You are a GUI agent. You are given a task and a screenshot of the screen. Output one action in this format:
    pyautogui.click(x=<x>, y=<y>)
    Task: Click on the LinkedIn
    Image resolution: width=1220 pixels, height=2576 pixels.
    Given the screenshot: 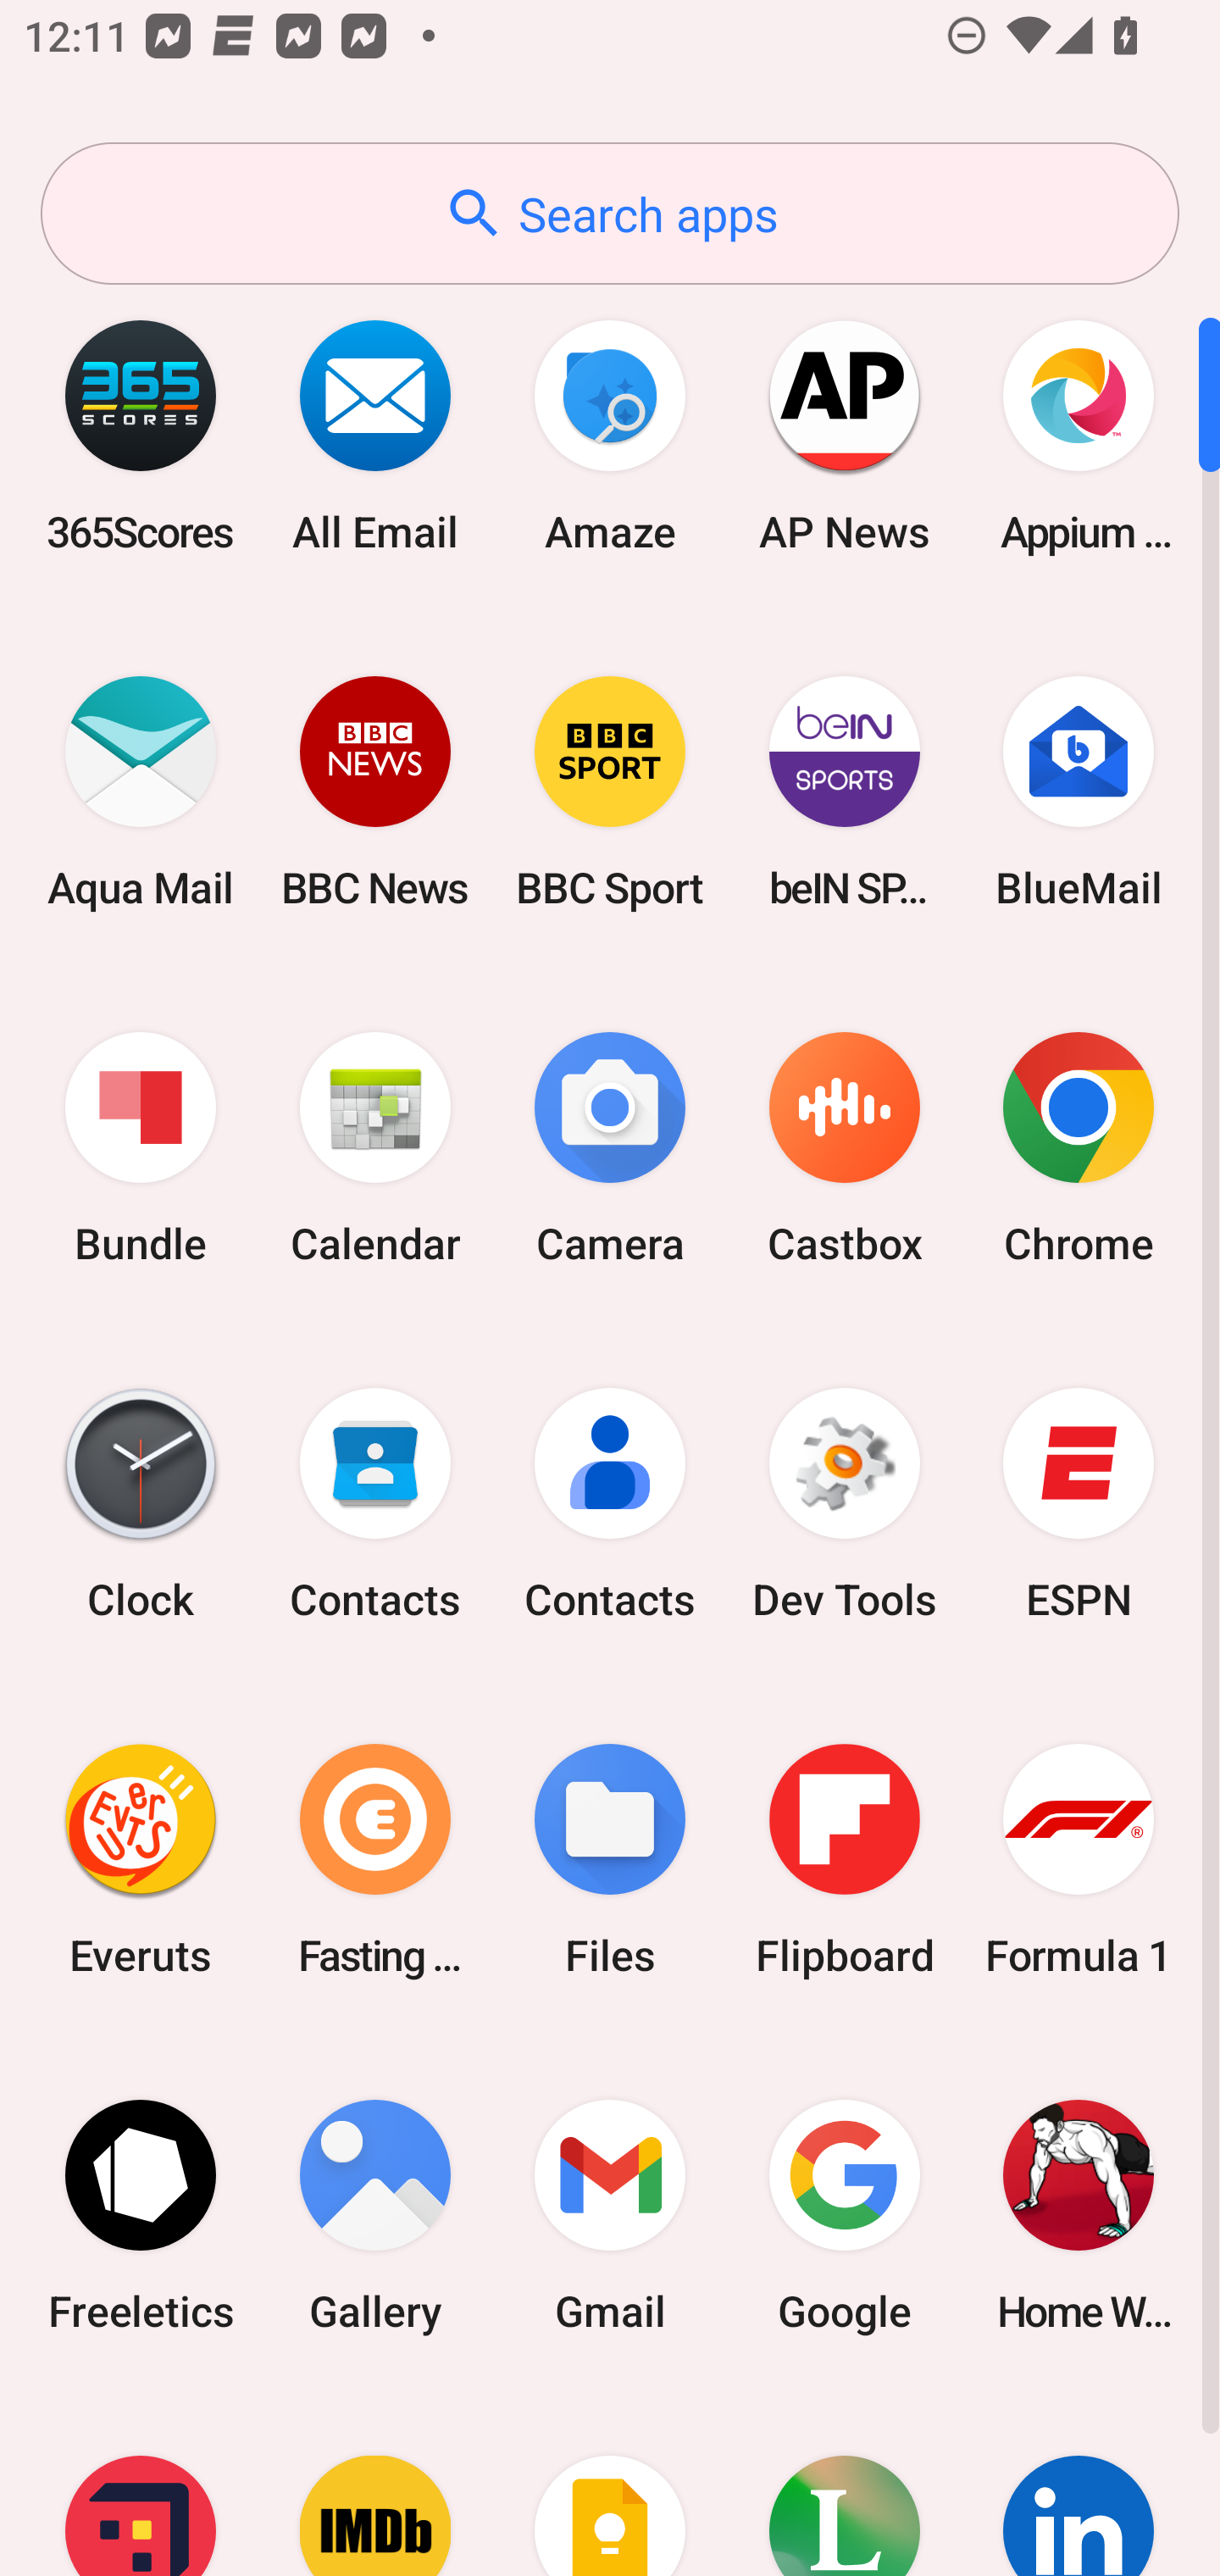 What is the action you would take?
    pyautogui.click(x=1079, y=2484)
    